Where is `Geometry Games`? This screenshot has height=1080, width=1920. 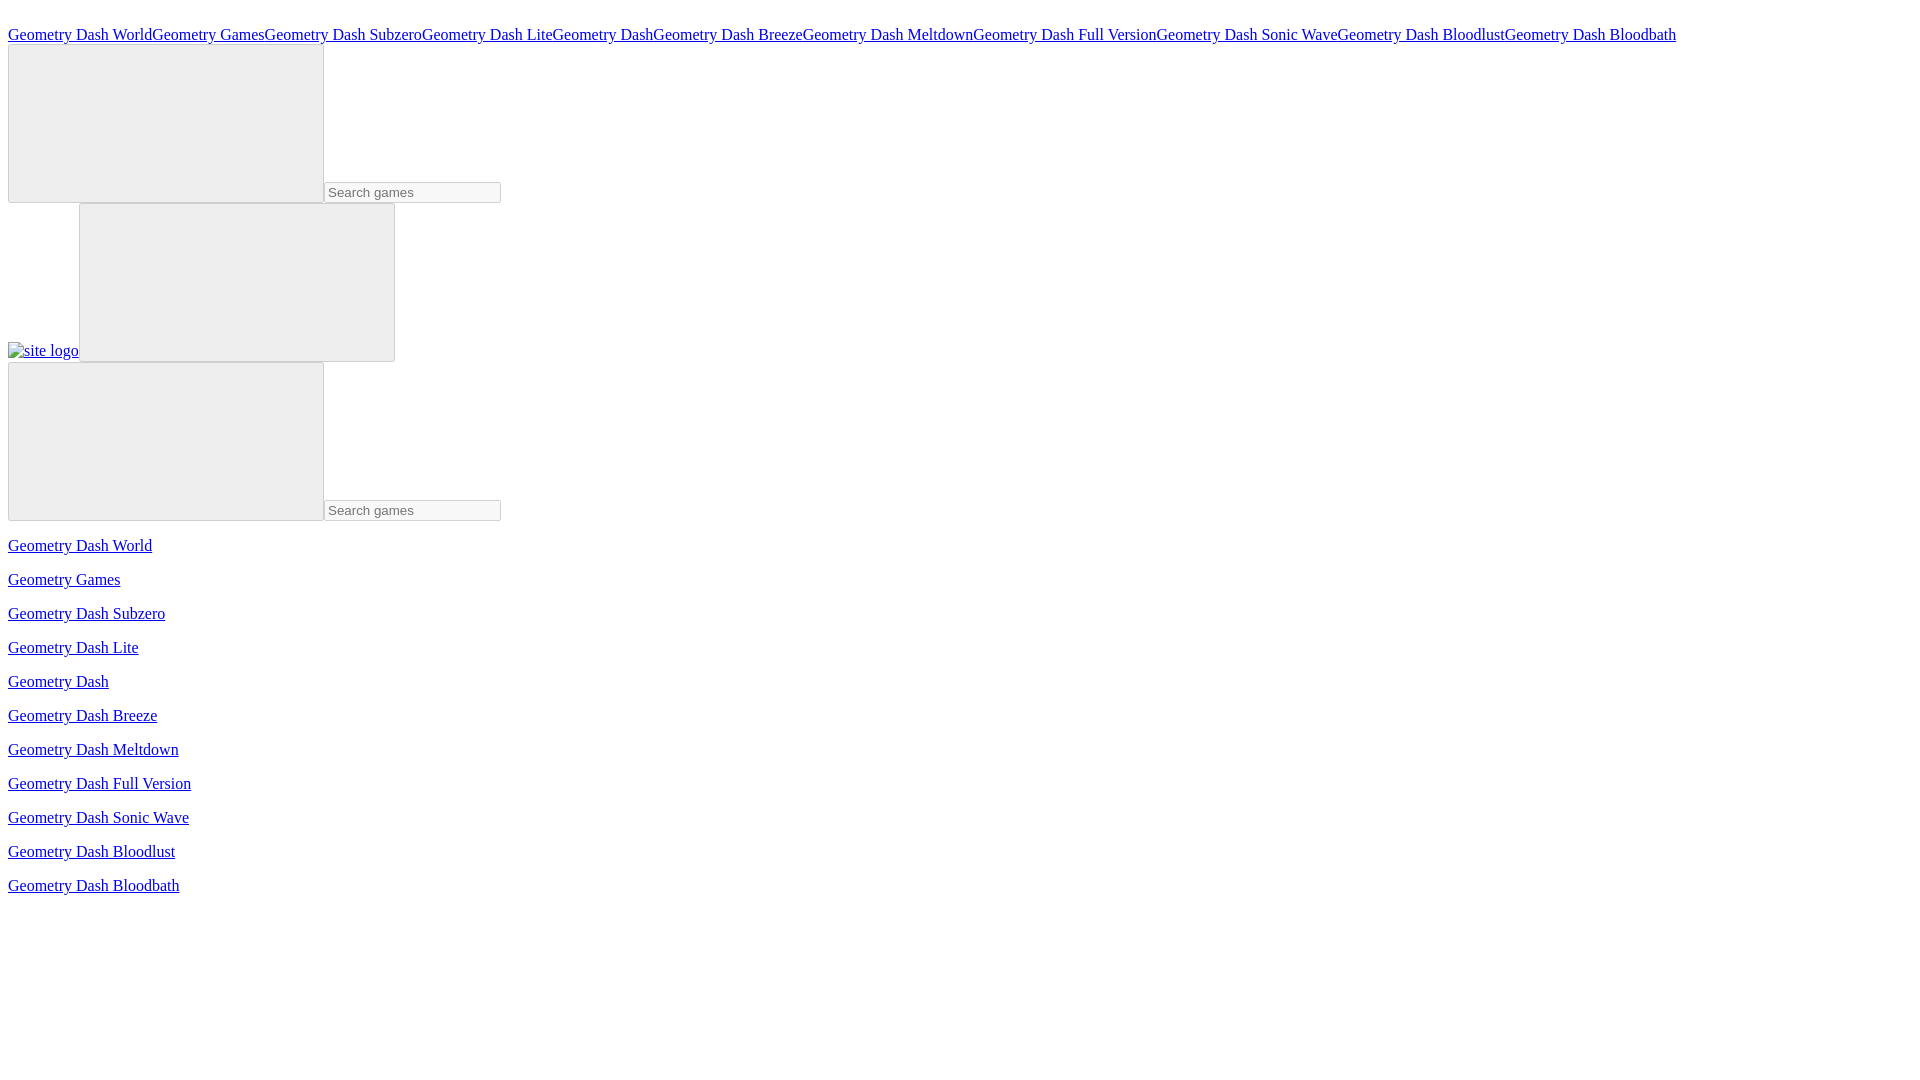
Geometry Games is located at coordinates (208, 34).